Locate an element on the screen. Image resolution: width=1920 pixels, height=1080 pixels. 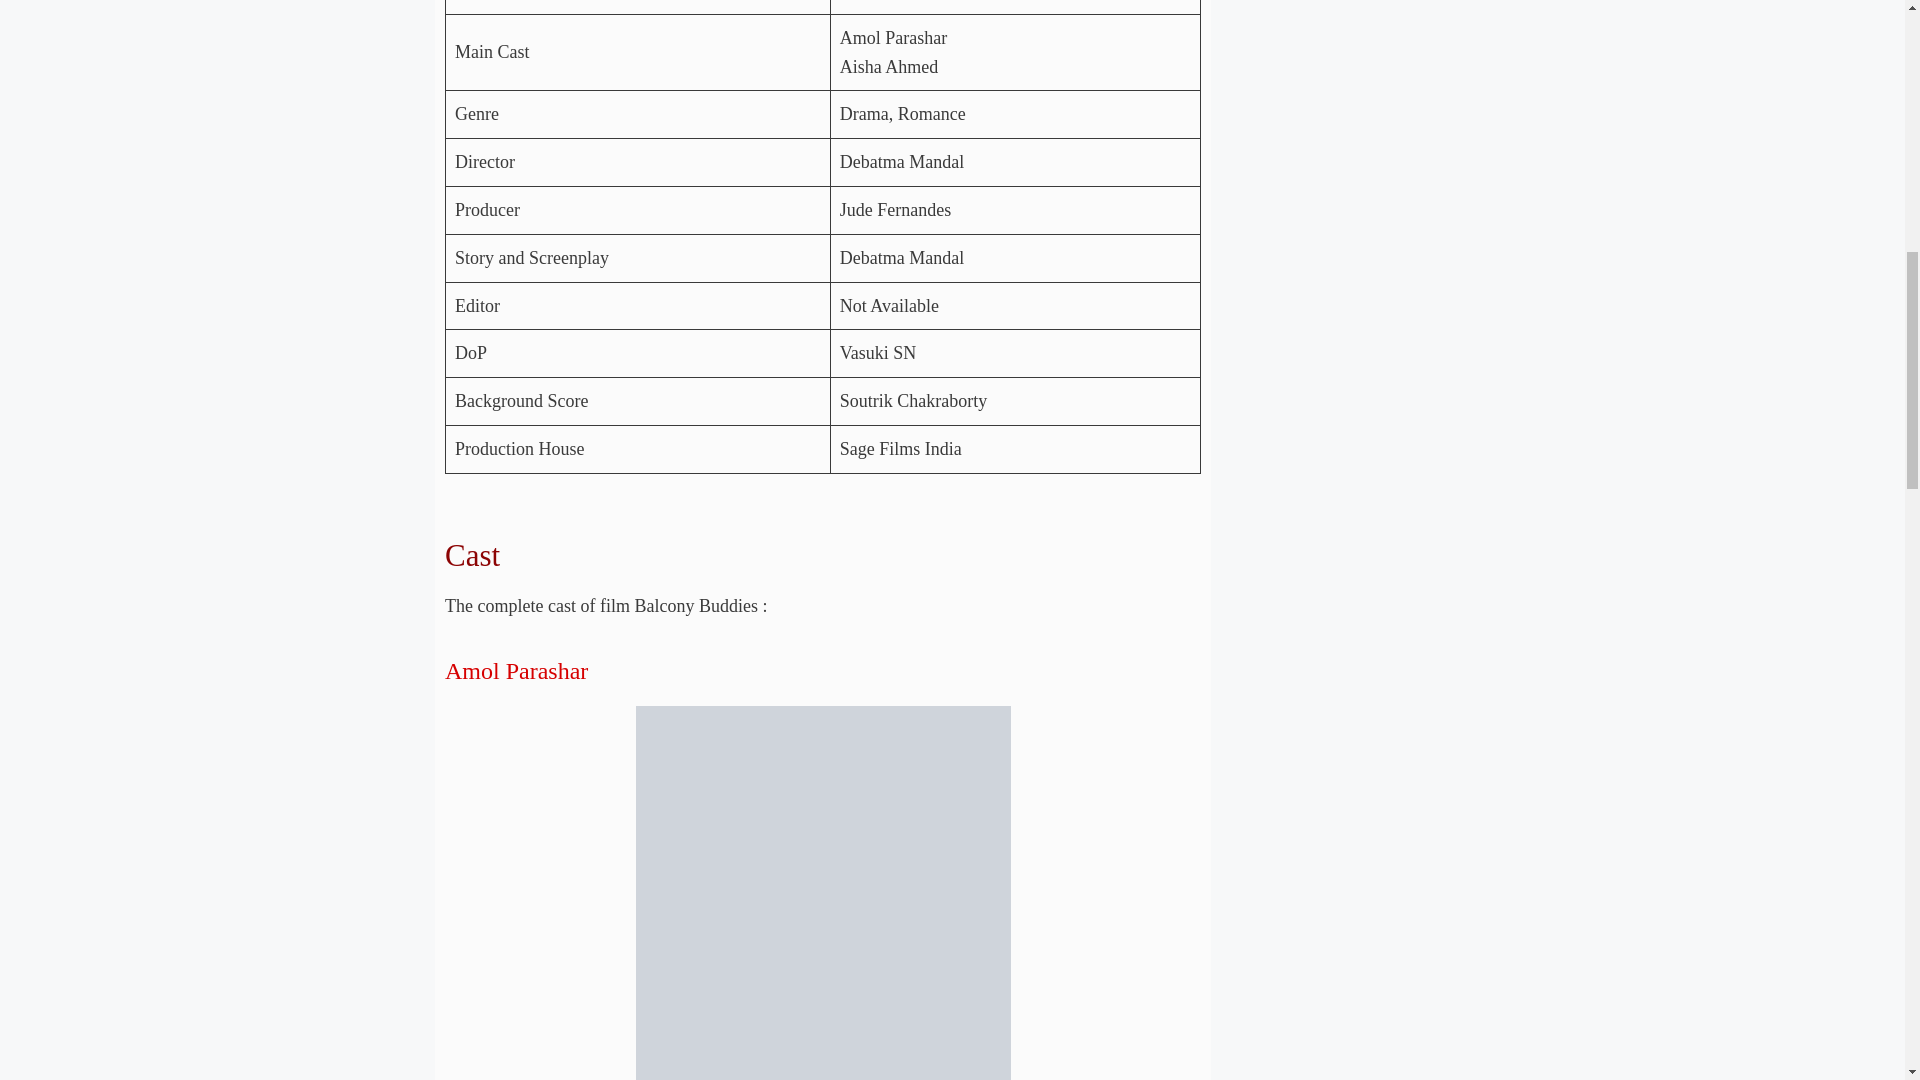
Amol Parashar is located at coordinates (516, 670).